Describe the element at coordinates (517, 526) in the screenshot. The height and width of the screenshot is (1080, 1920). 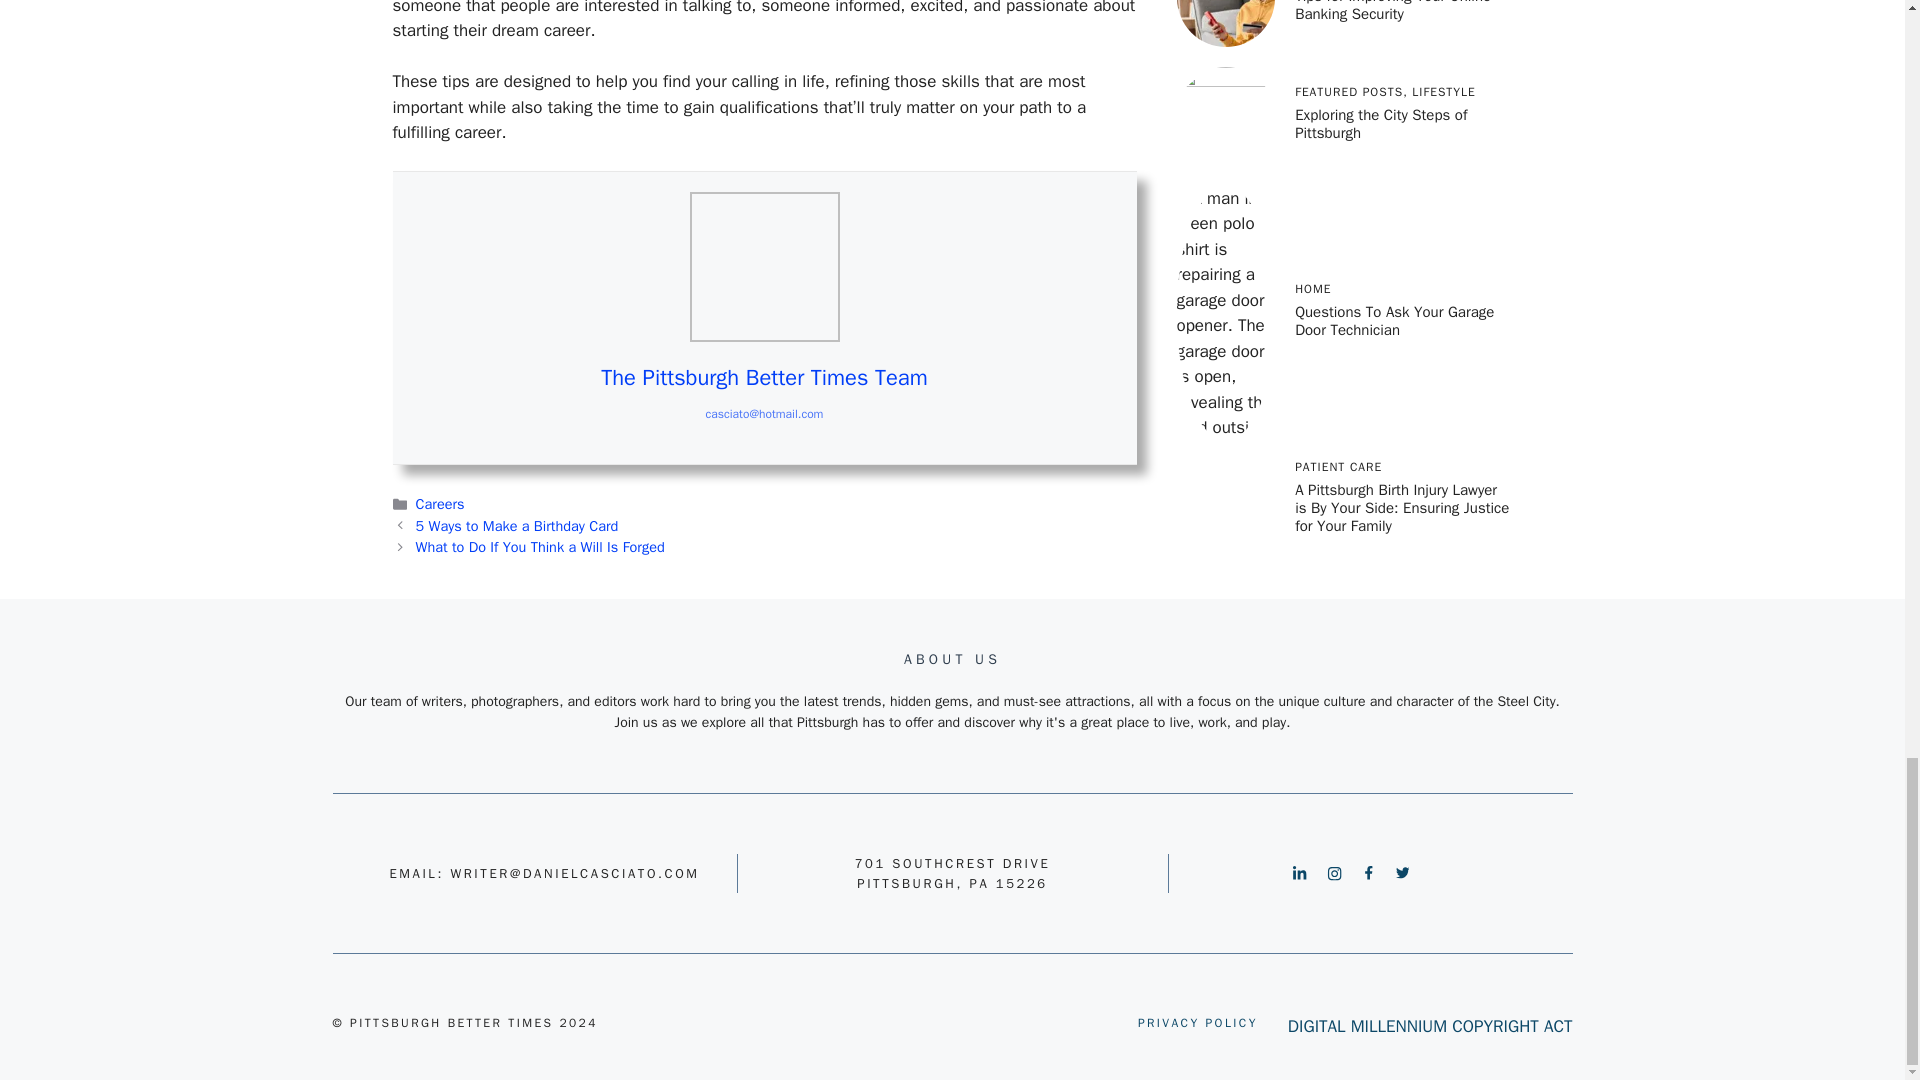
I see `5 Ways to Make a Birthday Card` at that location.